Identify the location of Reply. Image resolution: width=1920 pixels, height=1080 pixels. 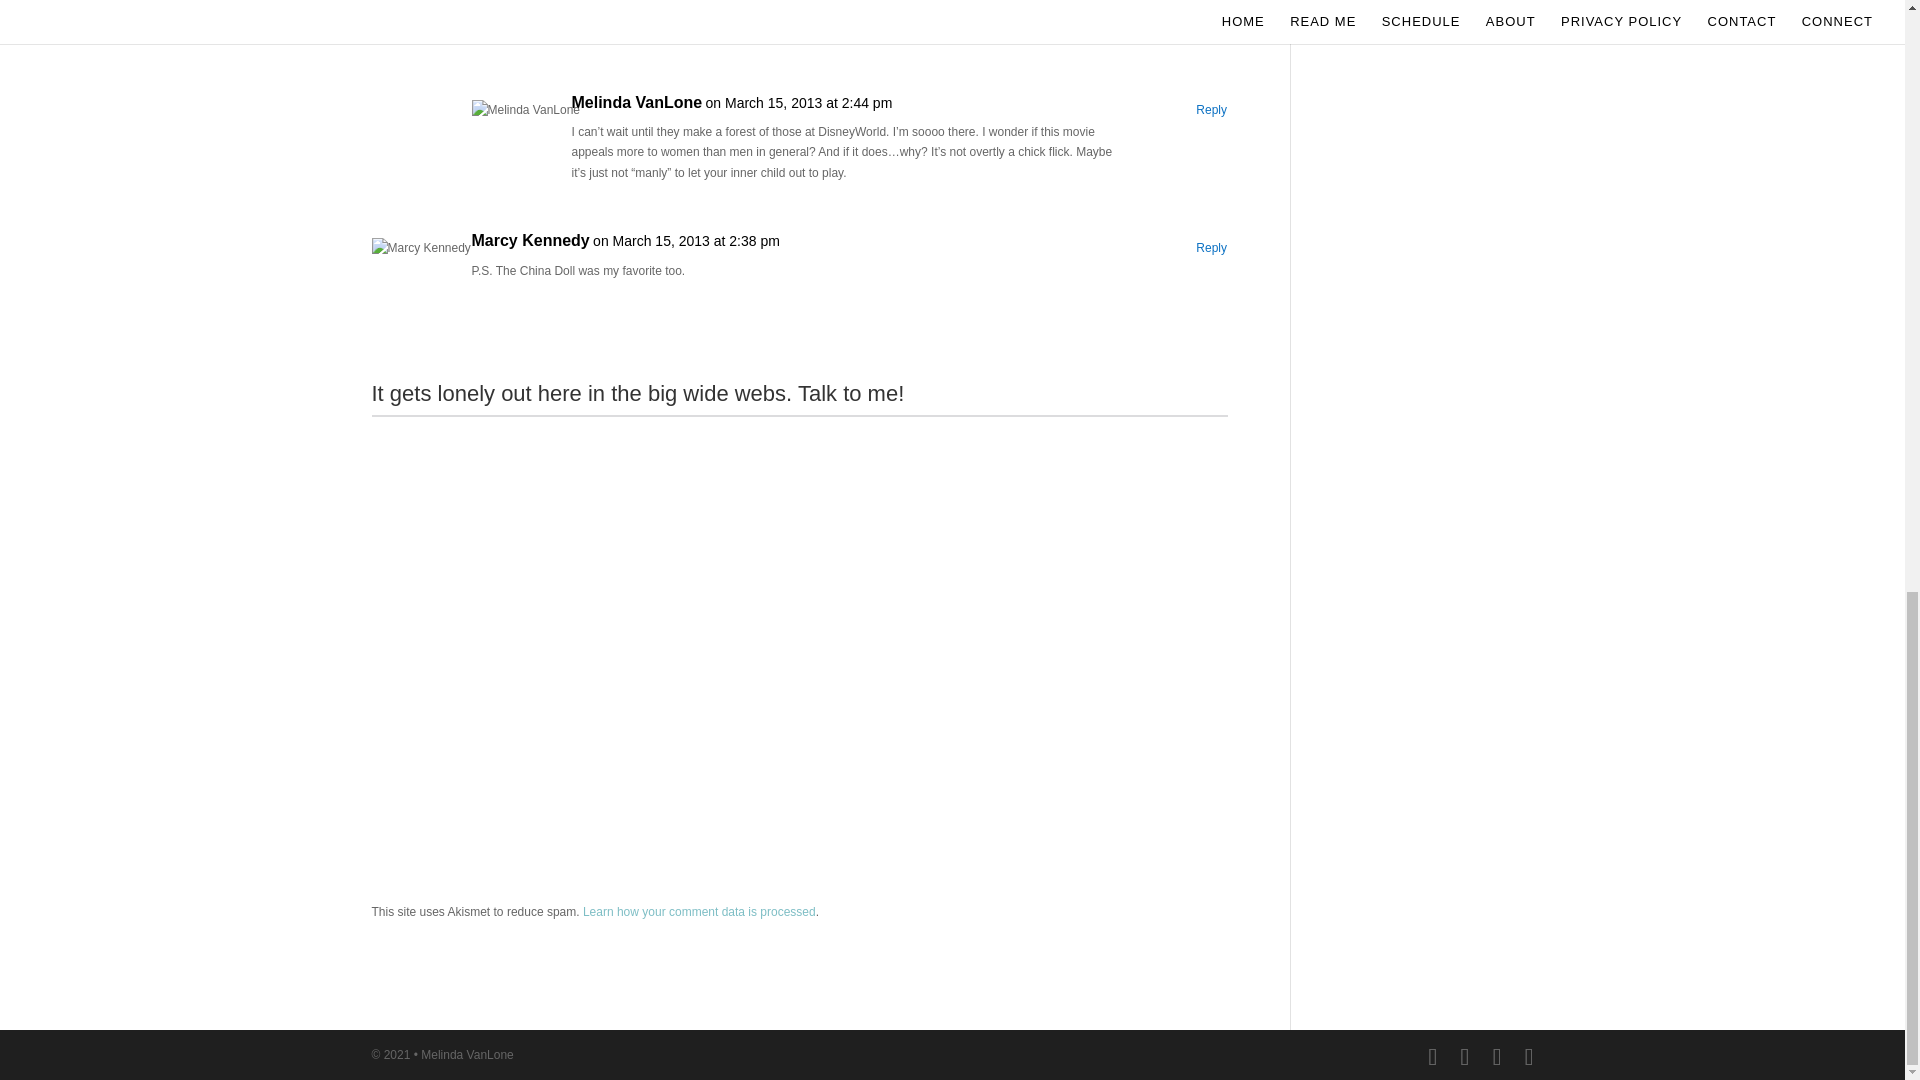
(1211, 248).